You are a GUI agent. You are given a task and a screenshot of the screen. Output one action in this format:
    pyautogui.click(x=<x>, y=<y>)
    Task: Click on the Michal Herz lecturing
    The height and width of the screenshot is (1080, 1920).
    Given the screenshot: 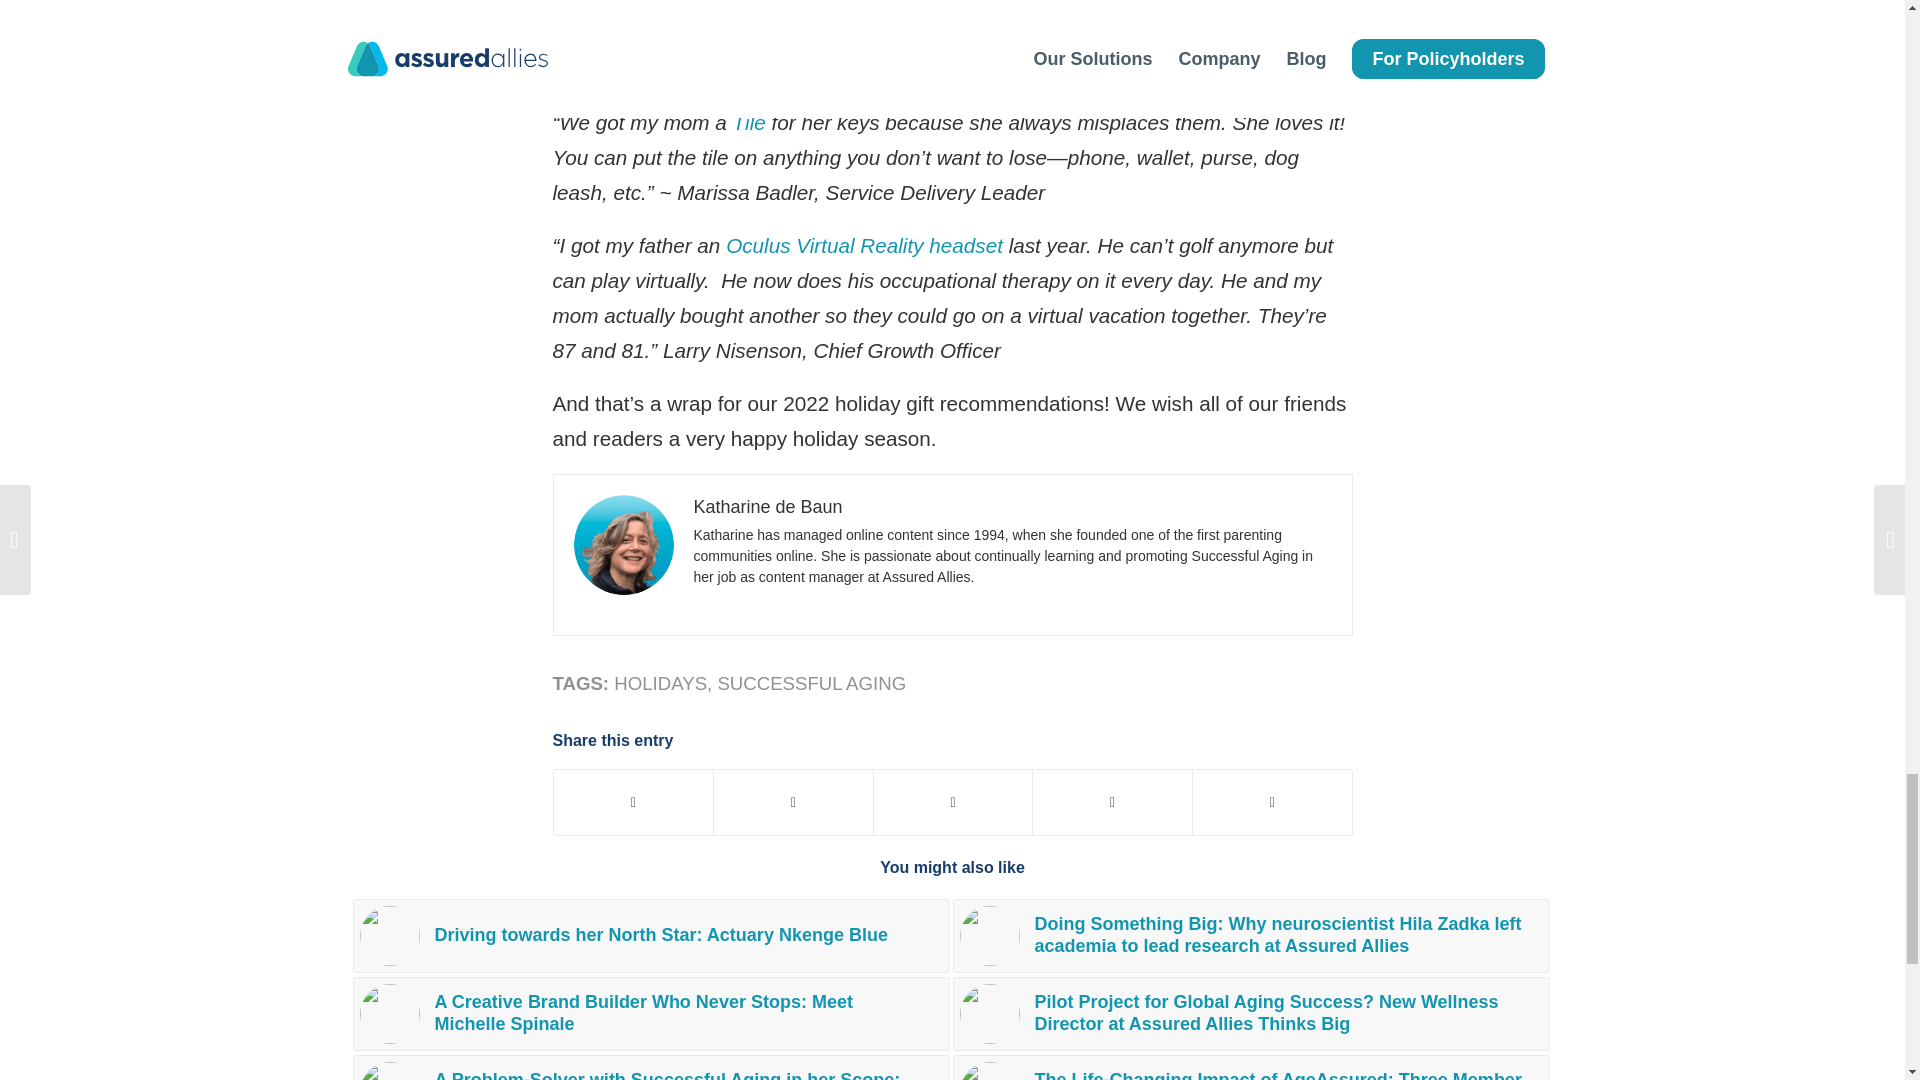 What is the action you would take?
    pyautogui.click(x=990, y=1014)
    